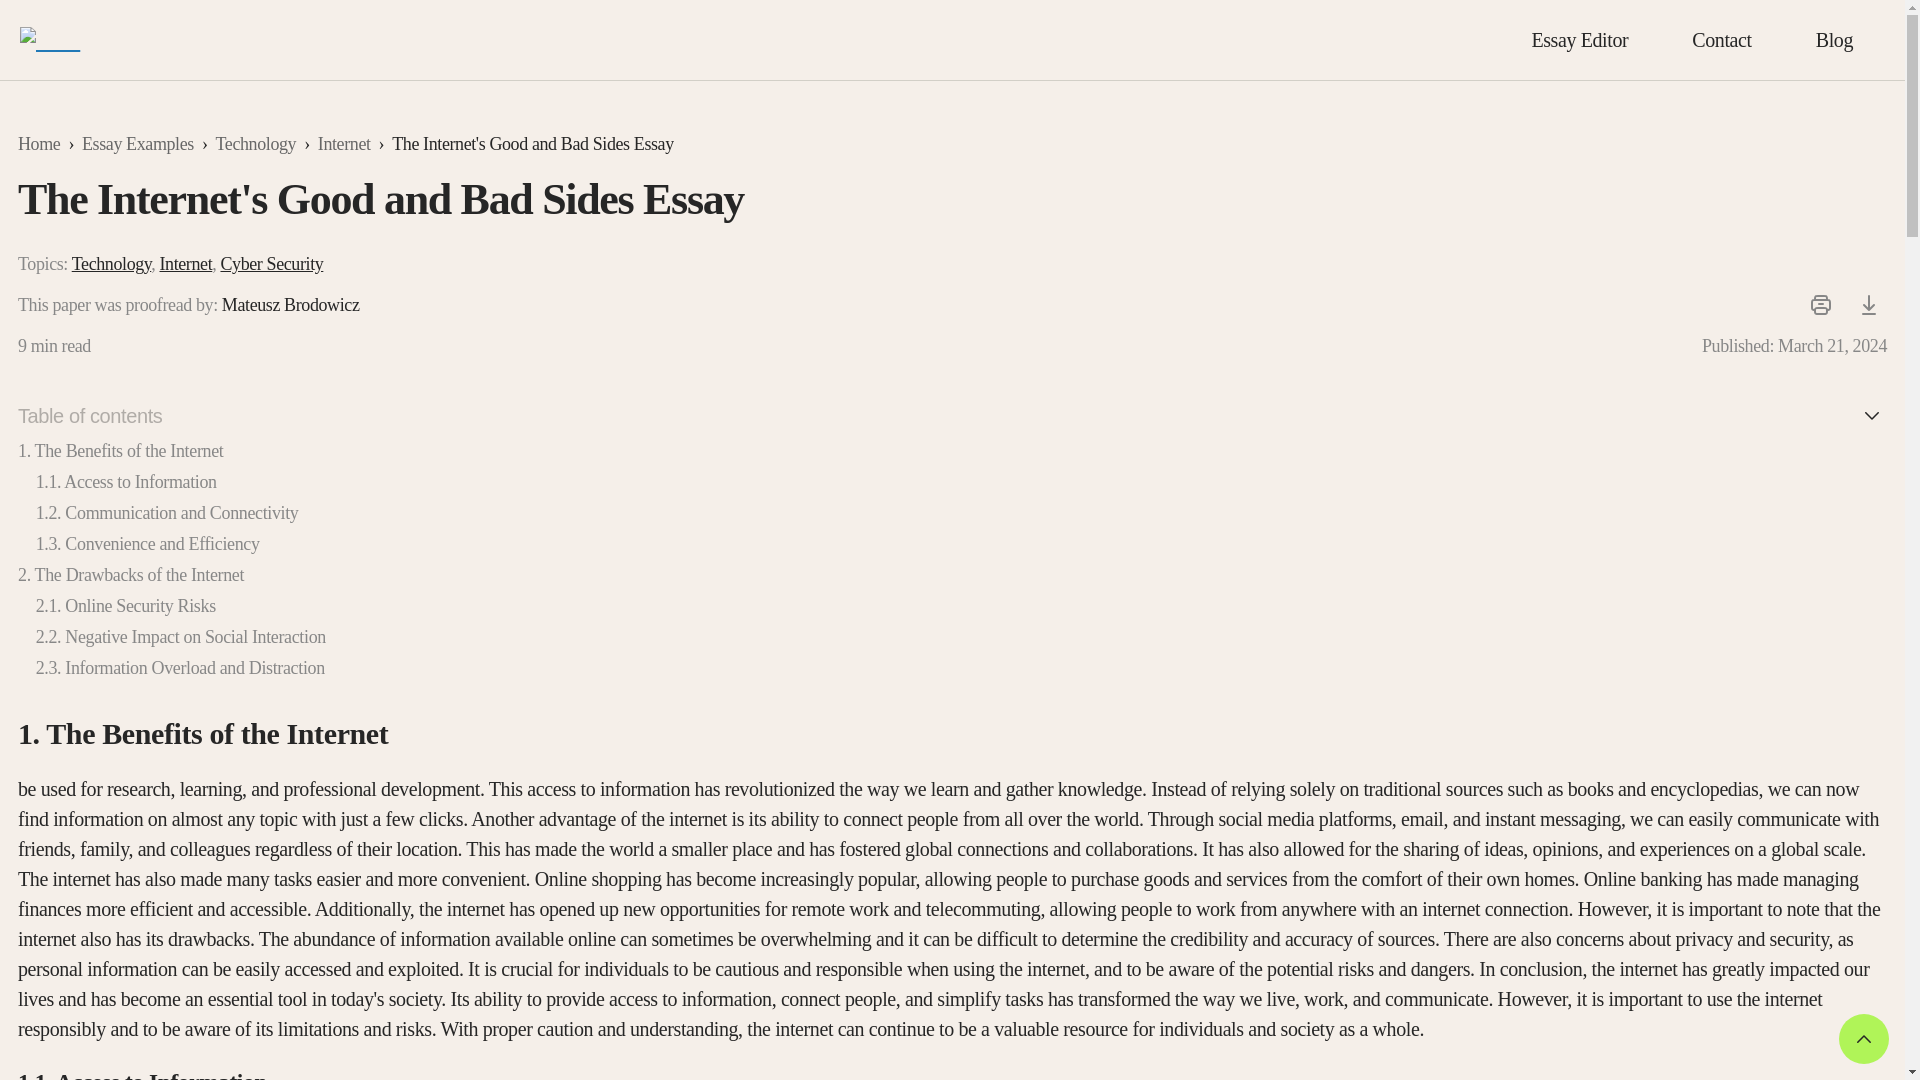 This screenshot has width=1920, height=1080. Describe the element at coordinates (344, 143) in the screenshot. I see `Internet` at that location.